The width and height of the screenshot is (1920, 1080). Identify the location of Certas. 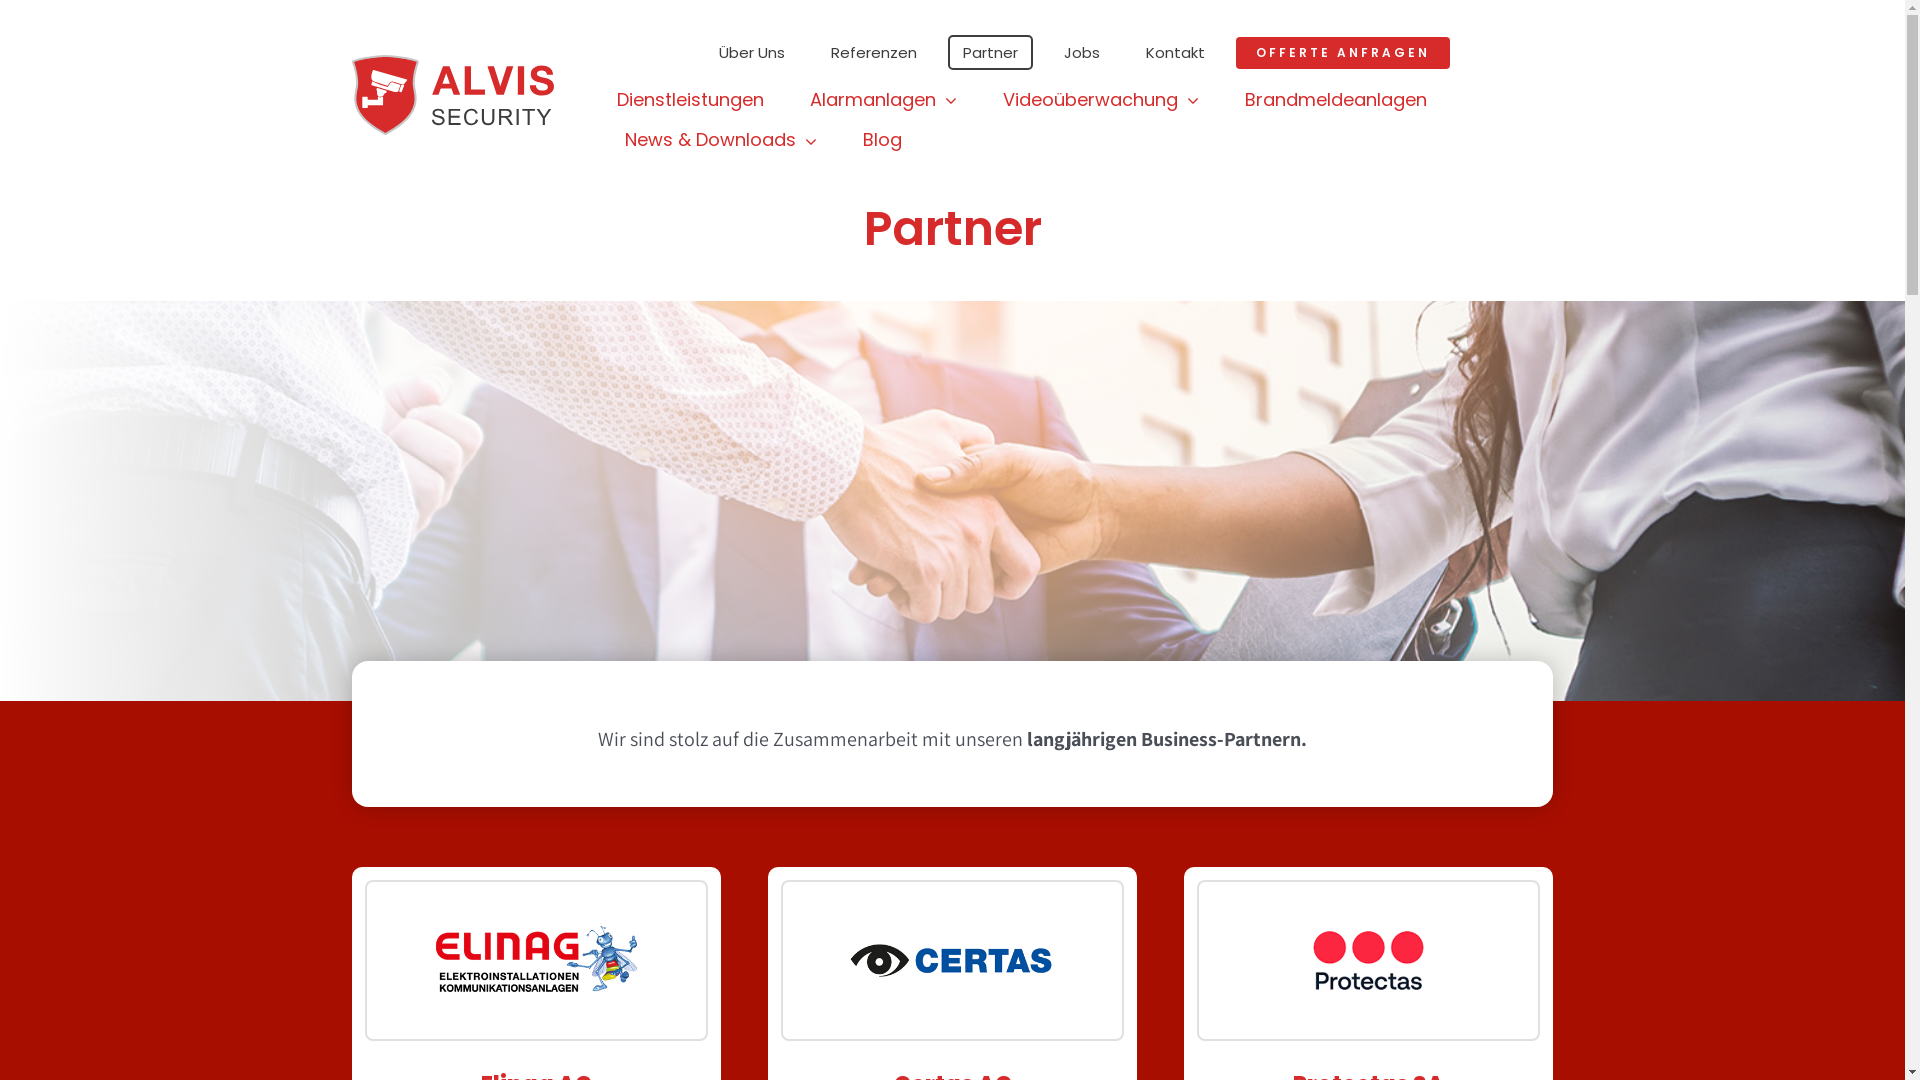
(952, 960).